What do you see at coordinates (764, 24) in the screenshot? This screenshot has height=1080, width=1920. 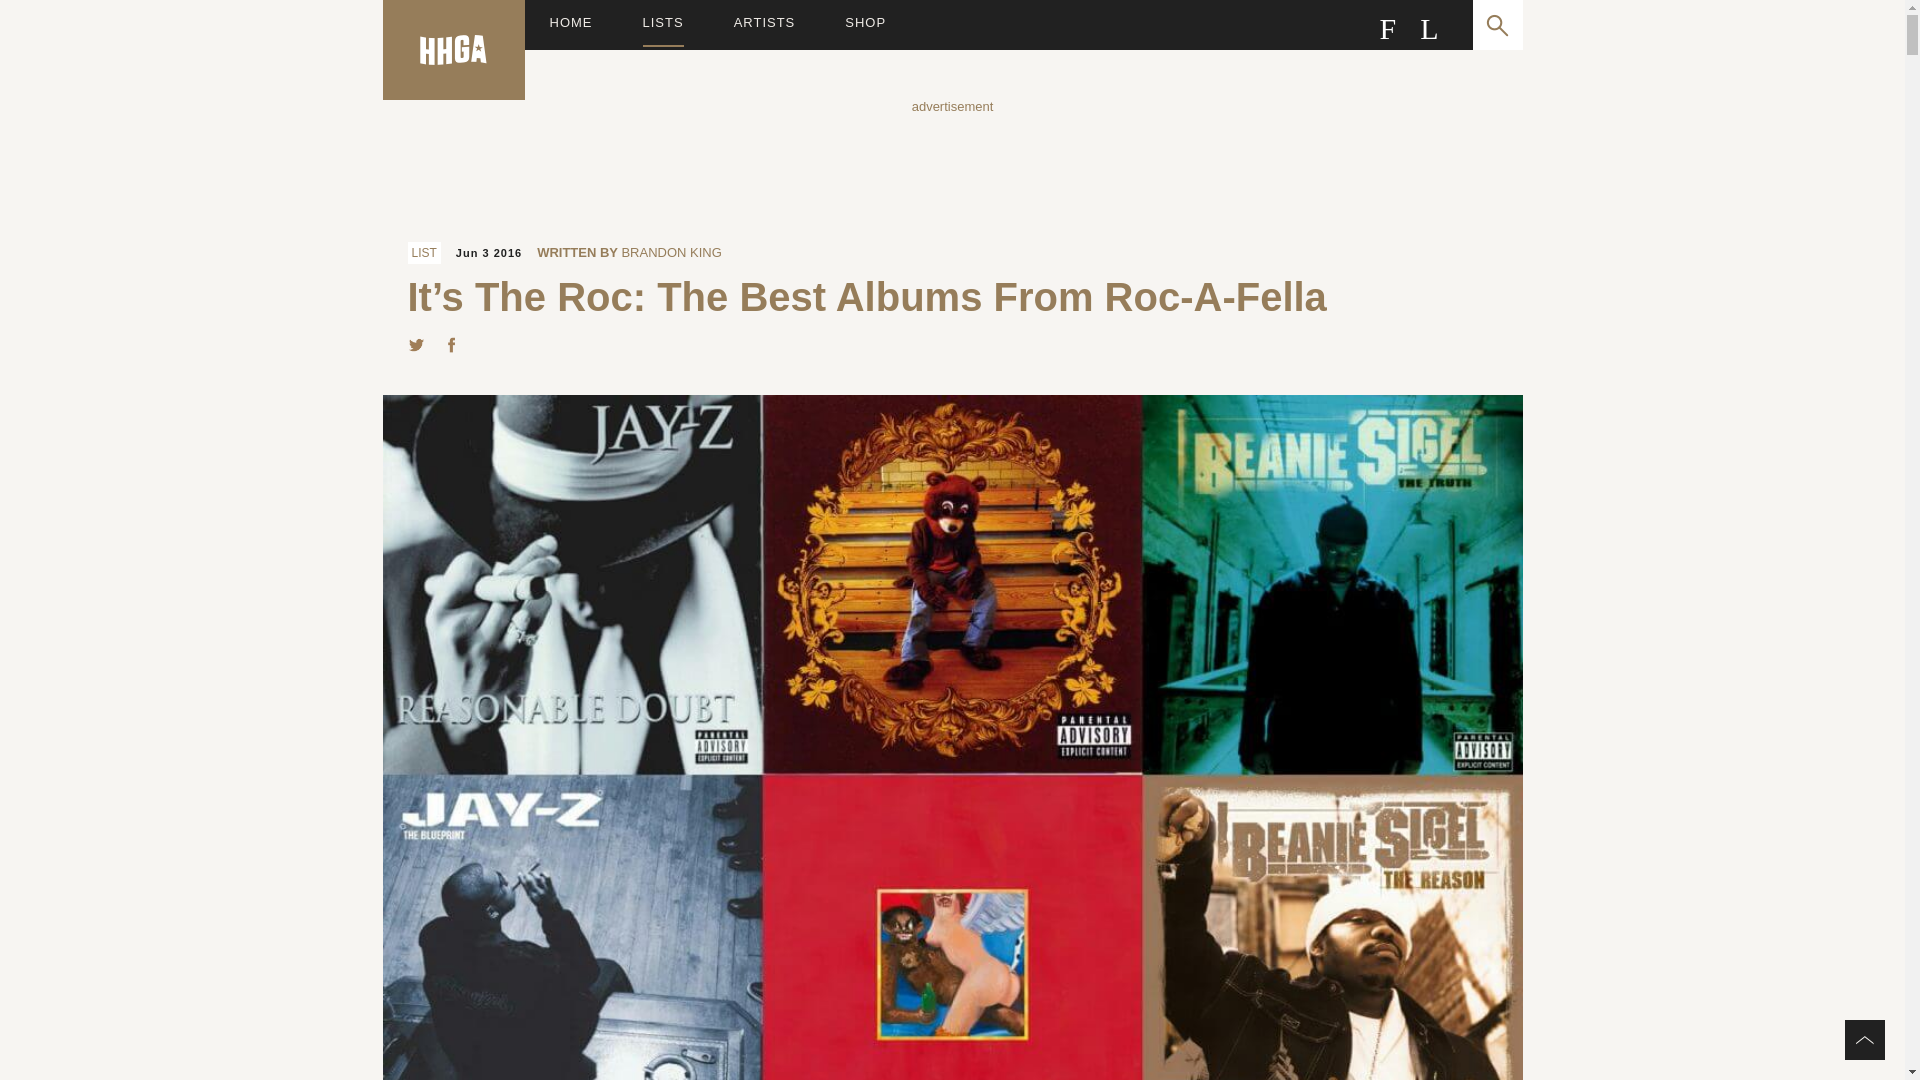 I see `ARTISTS` at bounding box center [764, 24].